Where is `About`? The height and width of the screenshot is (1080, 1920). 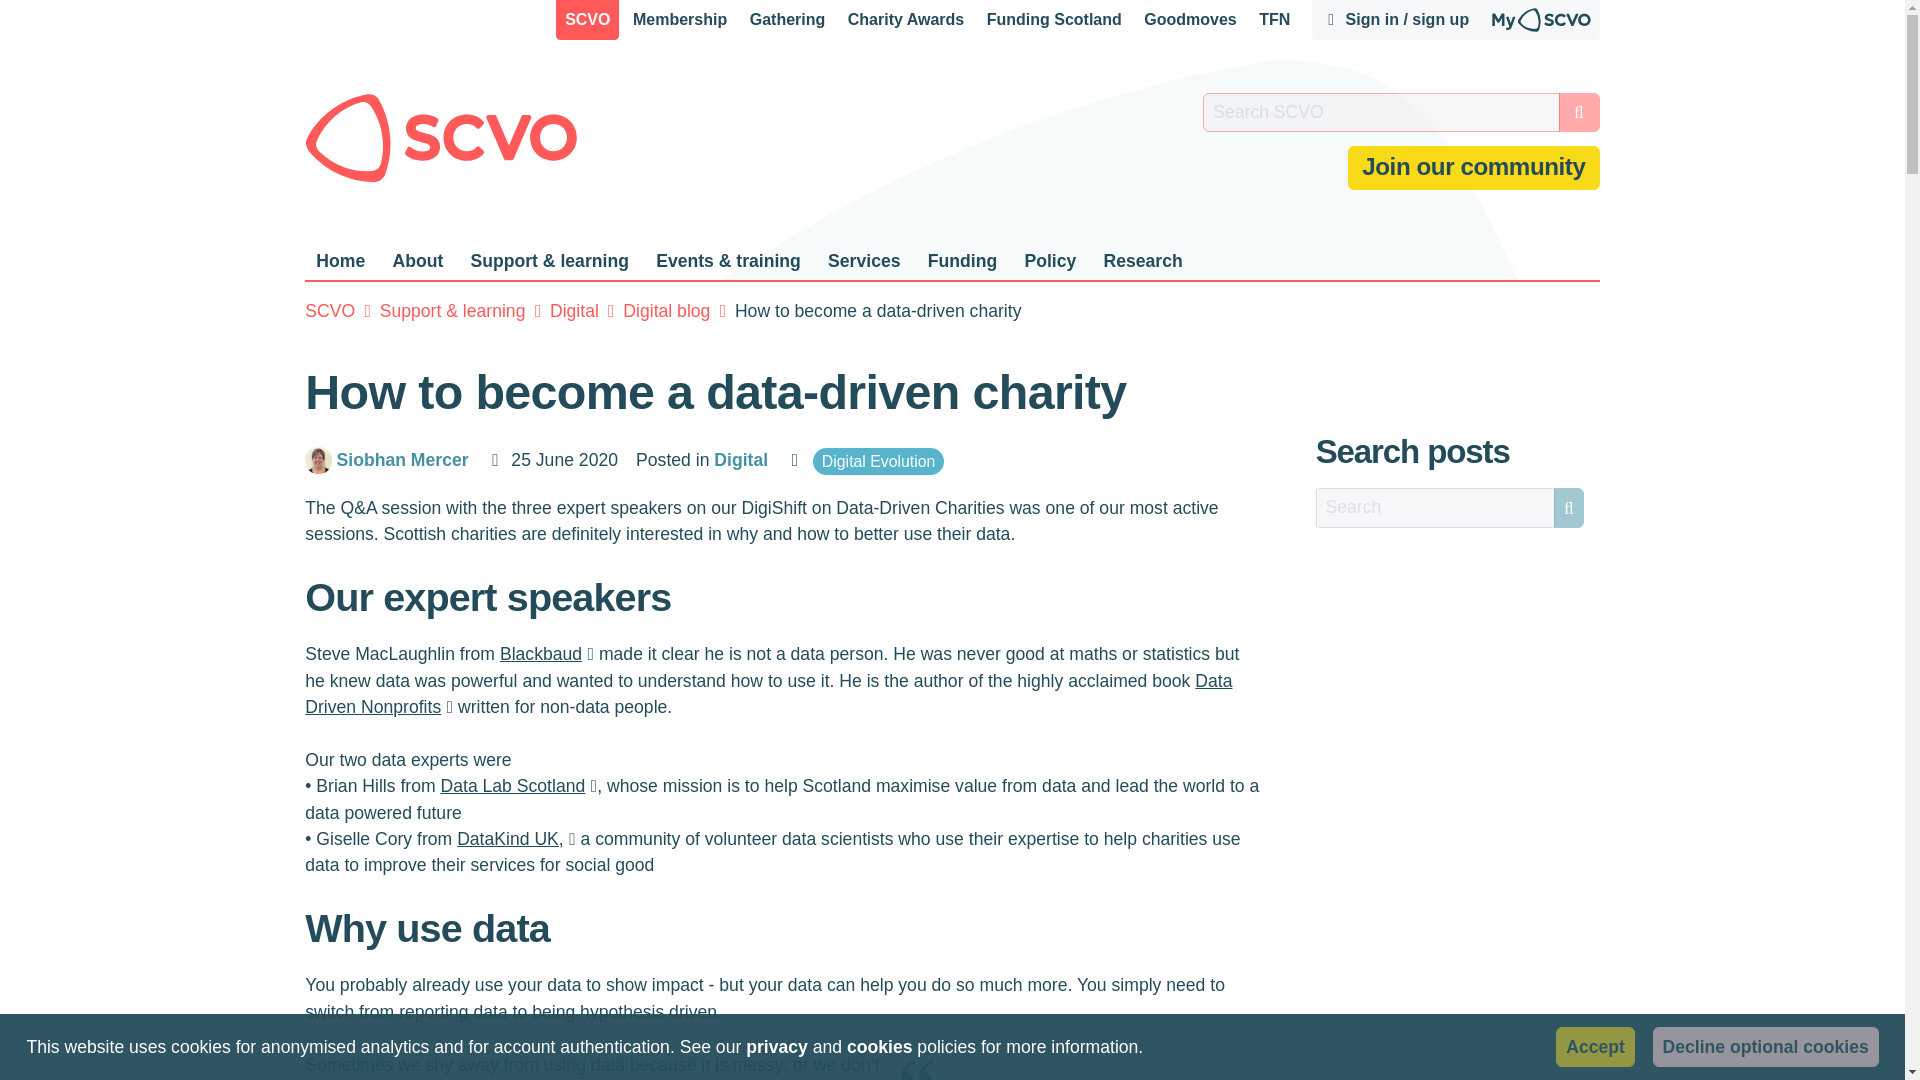
About is located at coordinates (416, 261).